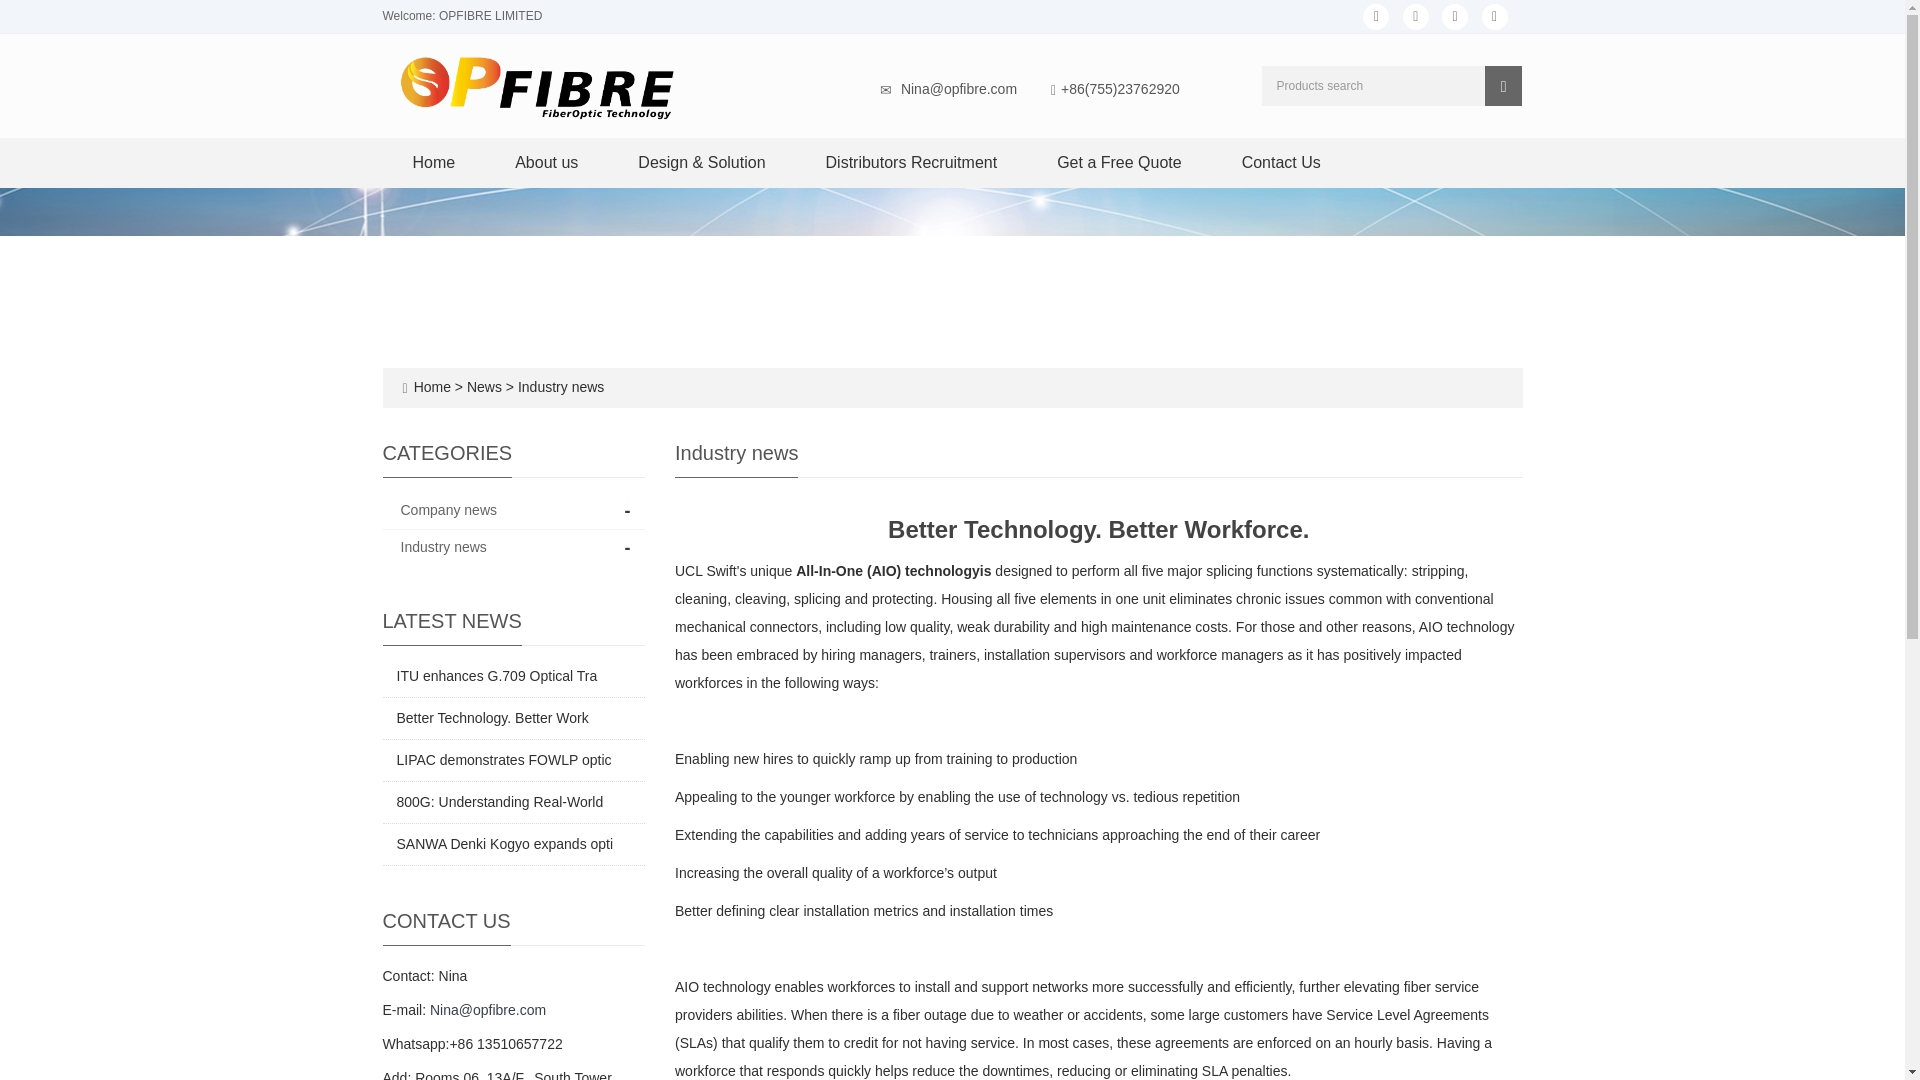  What do you see at coordinates (498, 802) in the screenshot?
I see `800G: Understanding Real-World` at bounding box center [498, 802].